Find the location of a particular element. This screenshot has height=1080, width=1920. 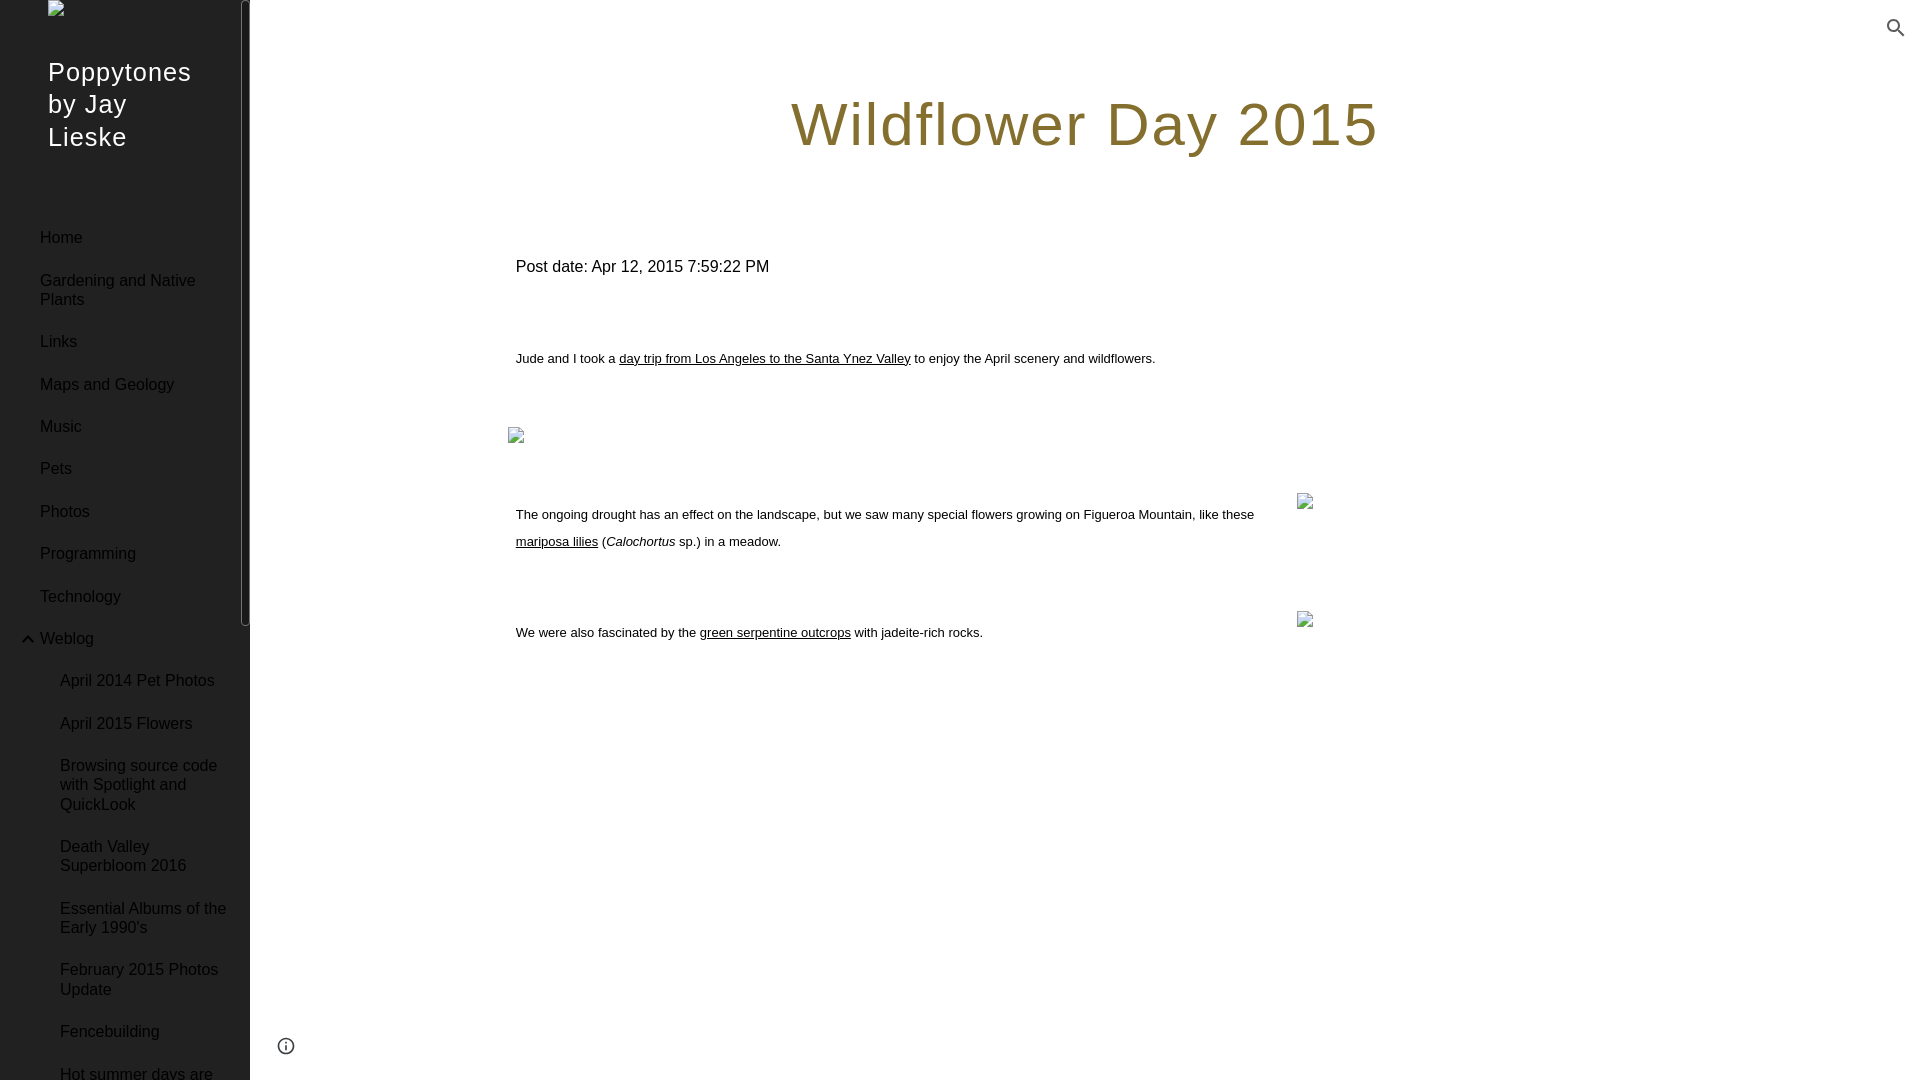

Links is located at coordinates (132, 341).